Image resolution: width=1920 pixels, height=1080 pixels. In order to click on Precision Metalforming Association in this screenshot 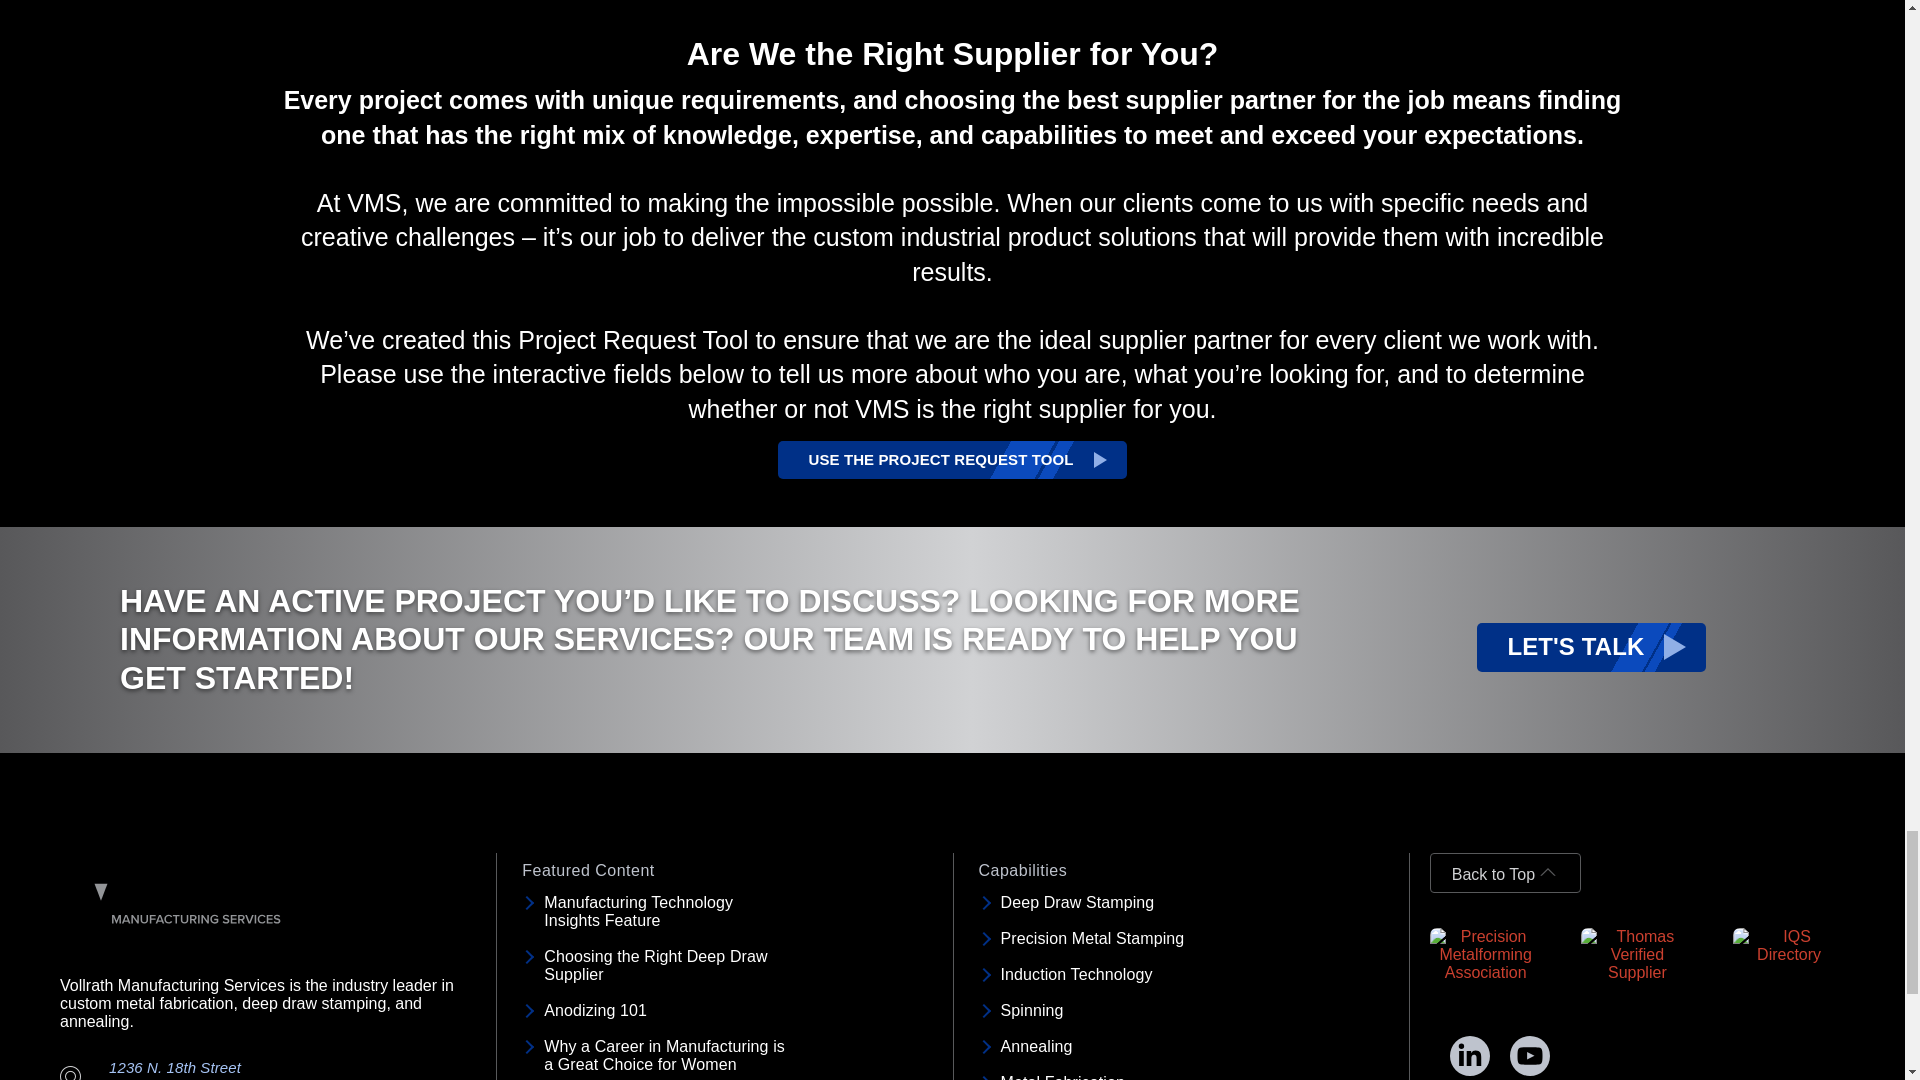, I will do `click(1486, 954)`.